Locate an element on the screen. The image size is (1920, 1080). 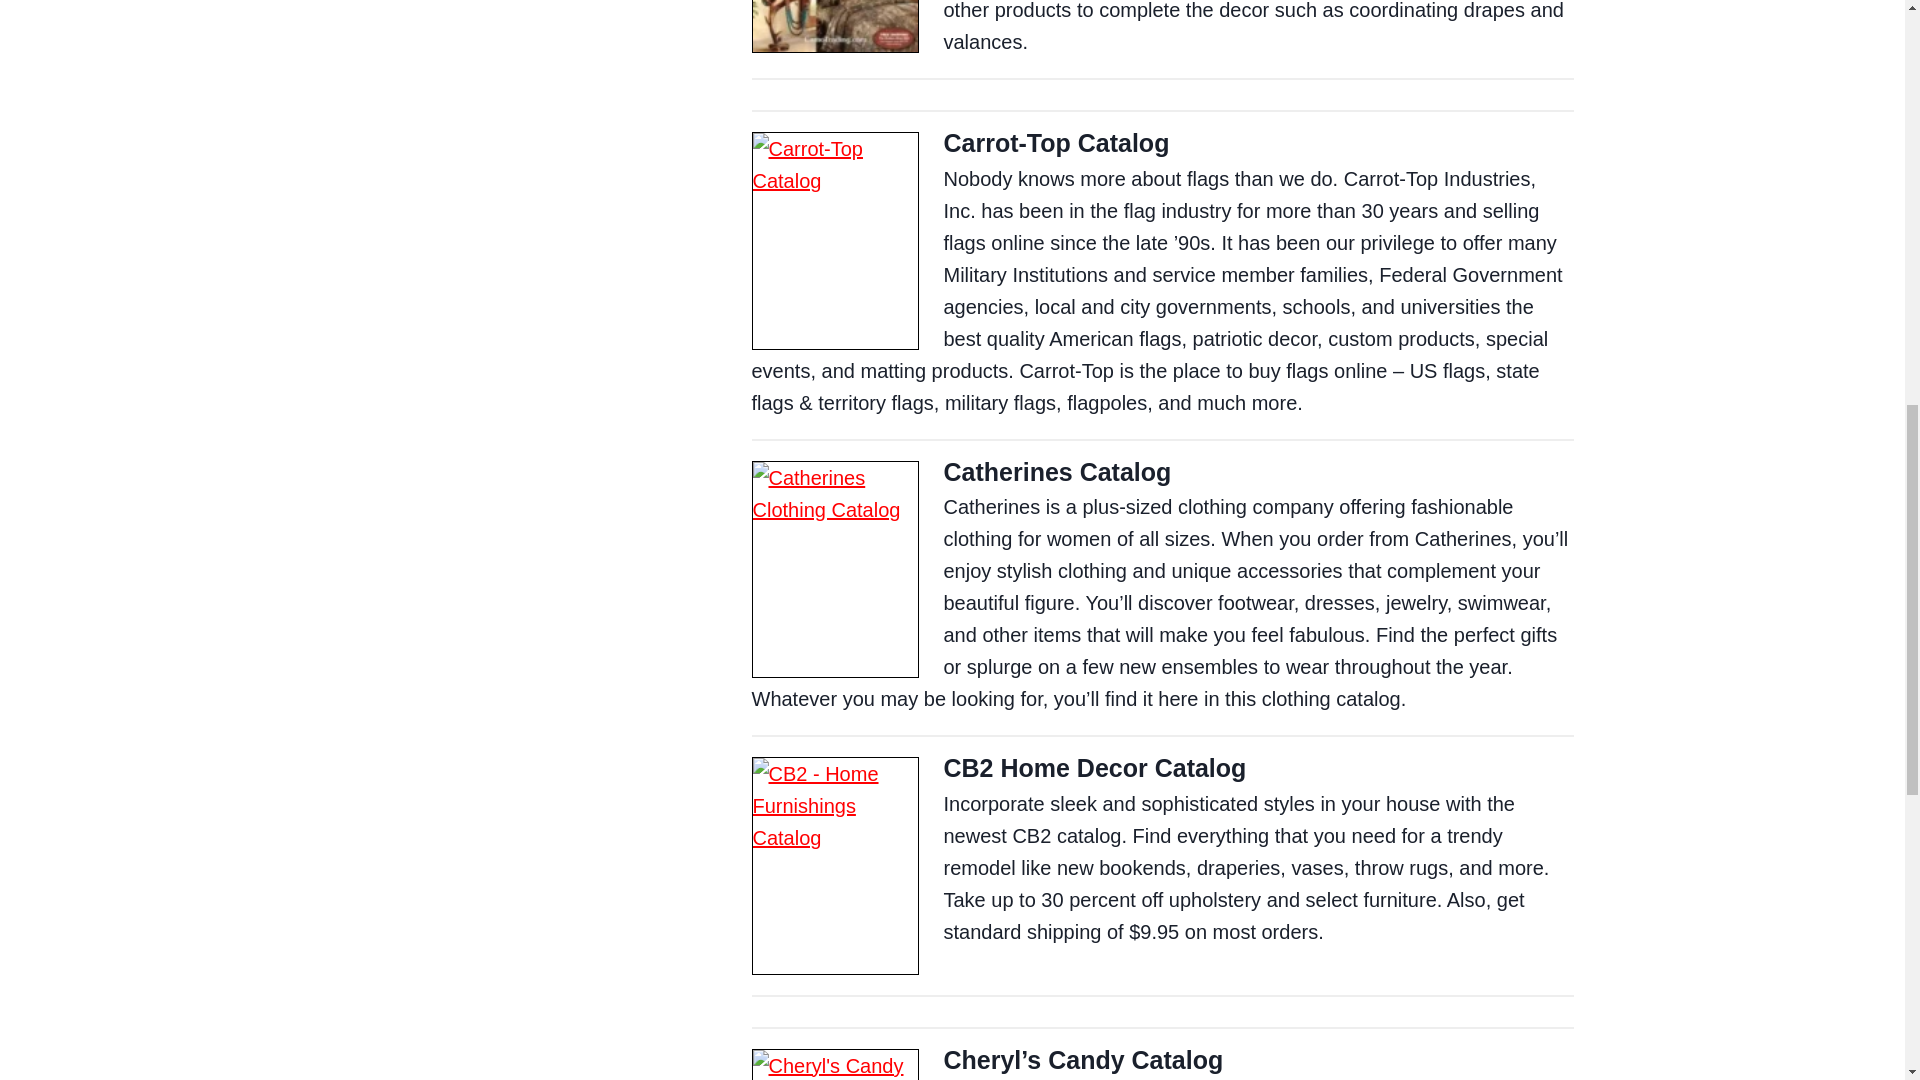
Carrot-Top Catalog is located at coordinates (1056, 142).